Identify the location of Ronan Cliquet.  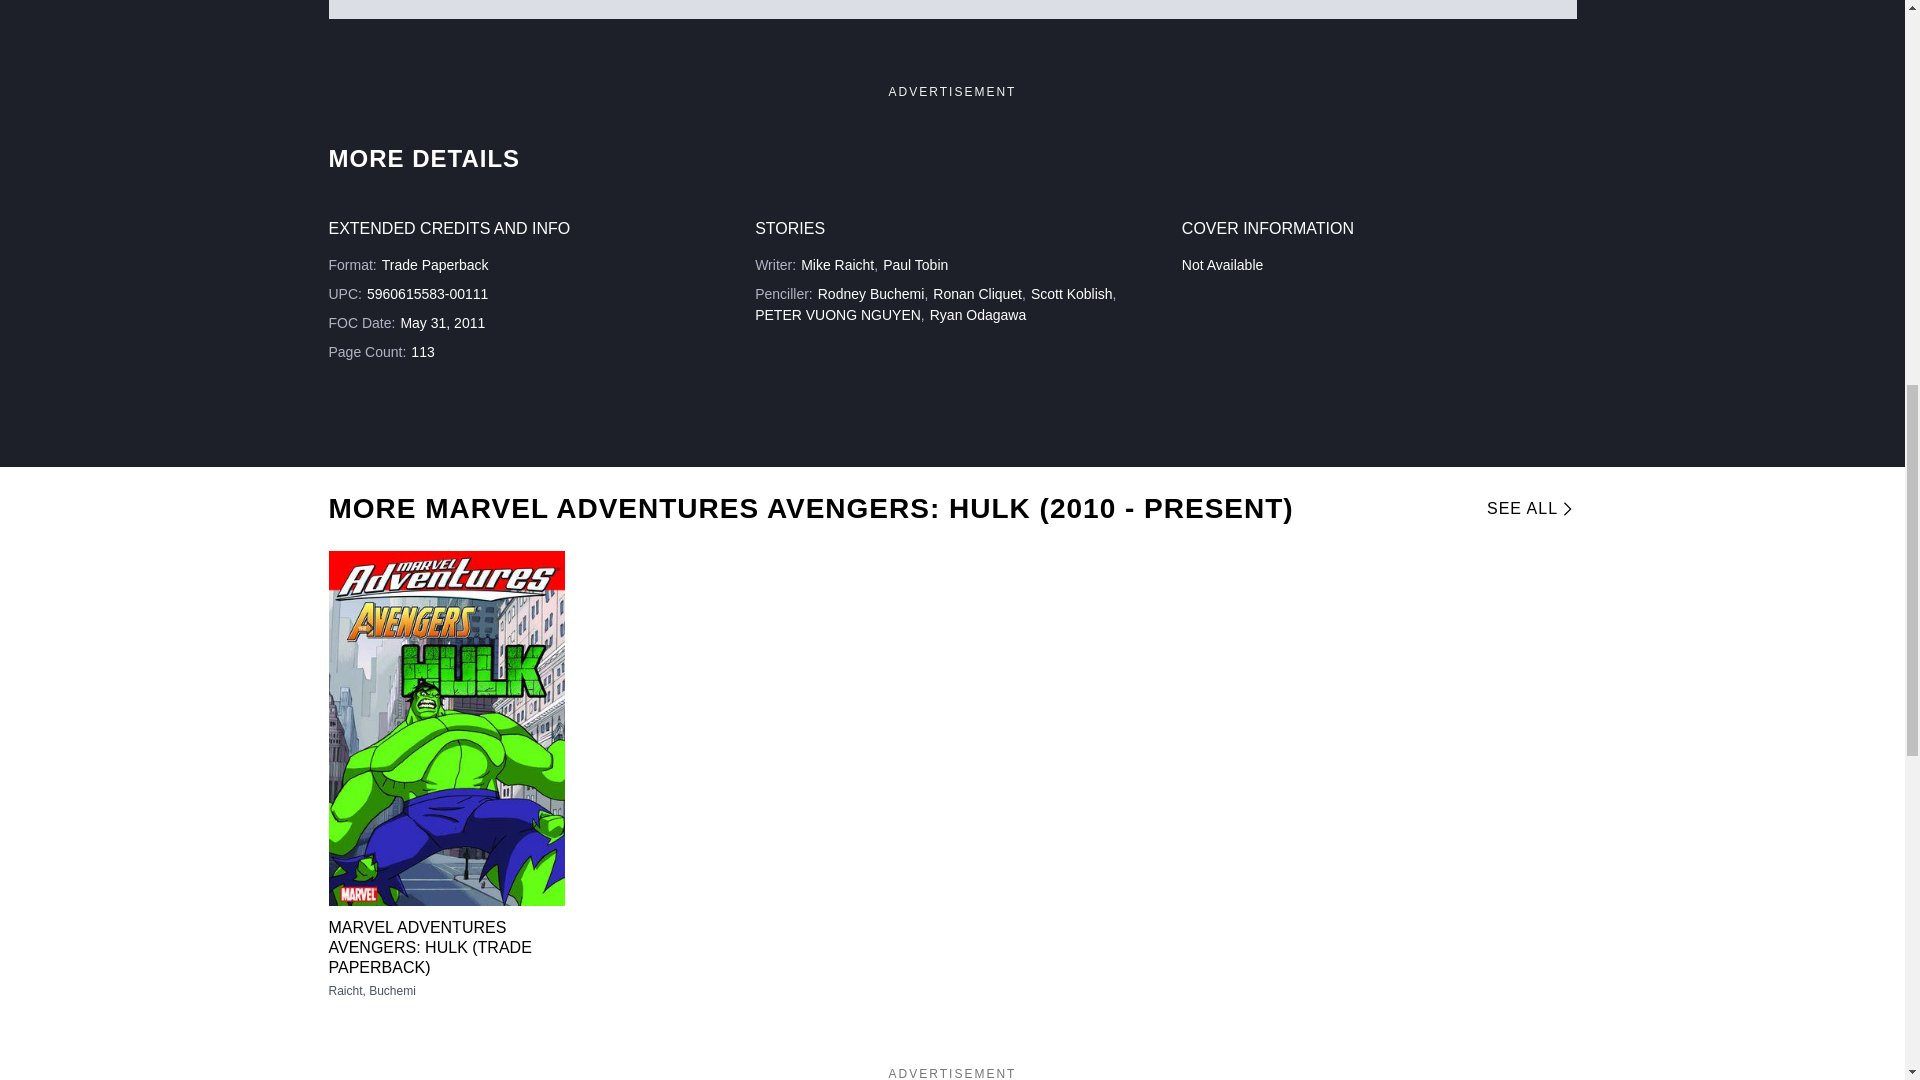
(977, 294).